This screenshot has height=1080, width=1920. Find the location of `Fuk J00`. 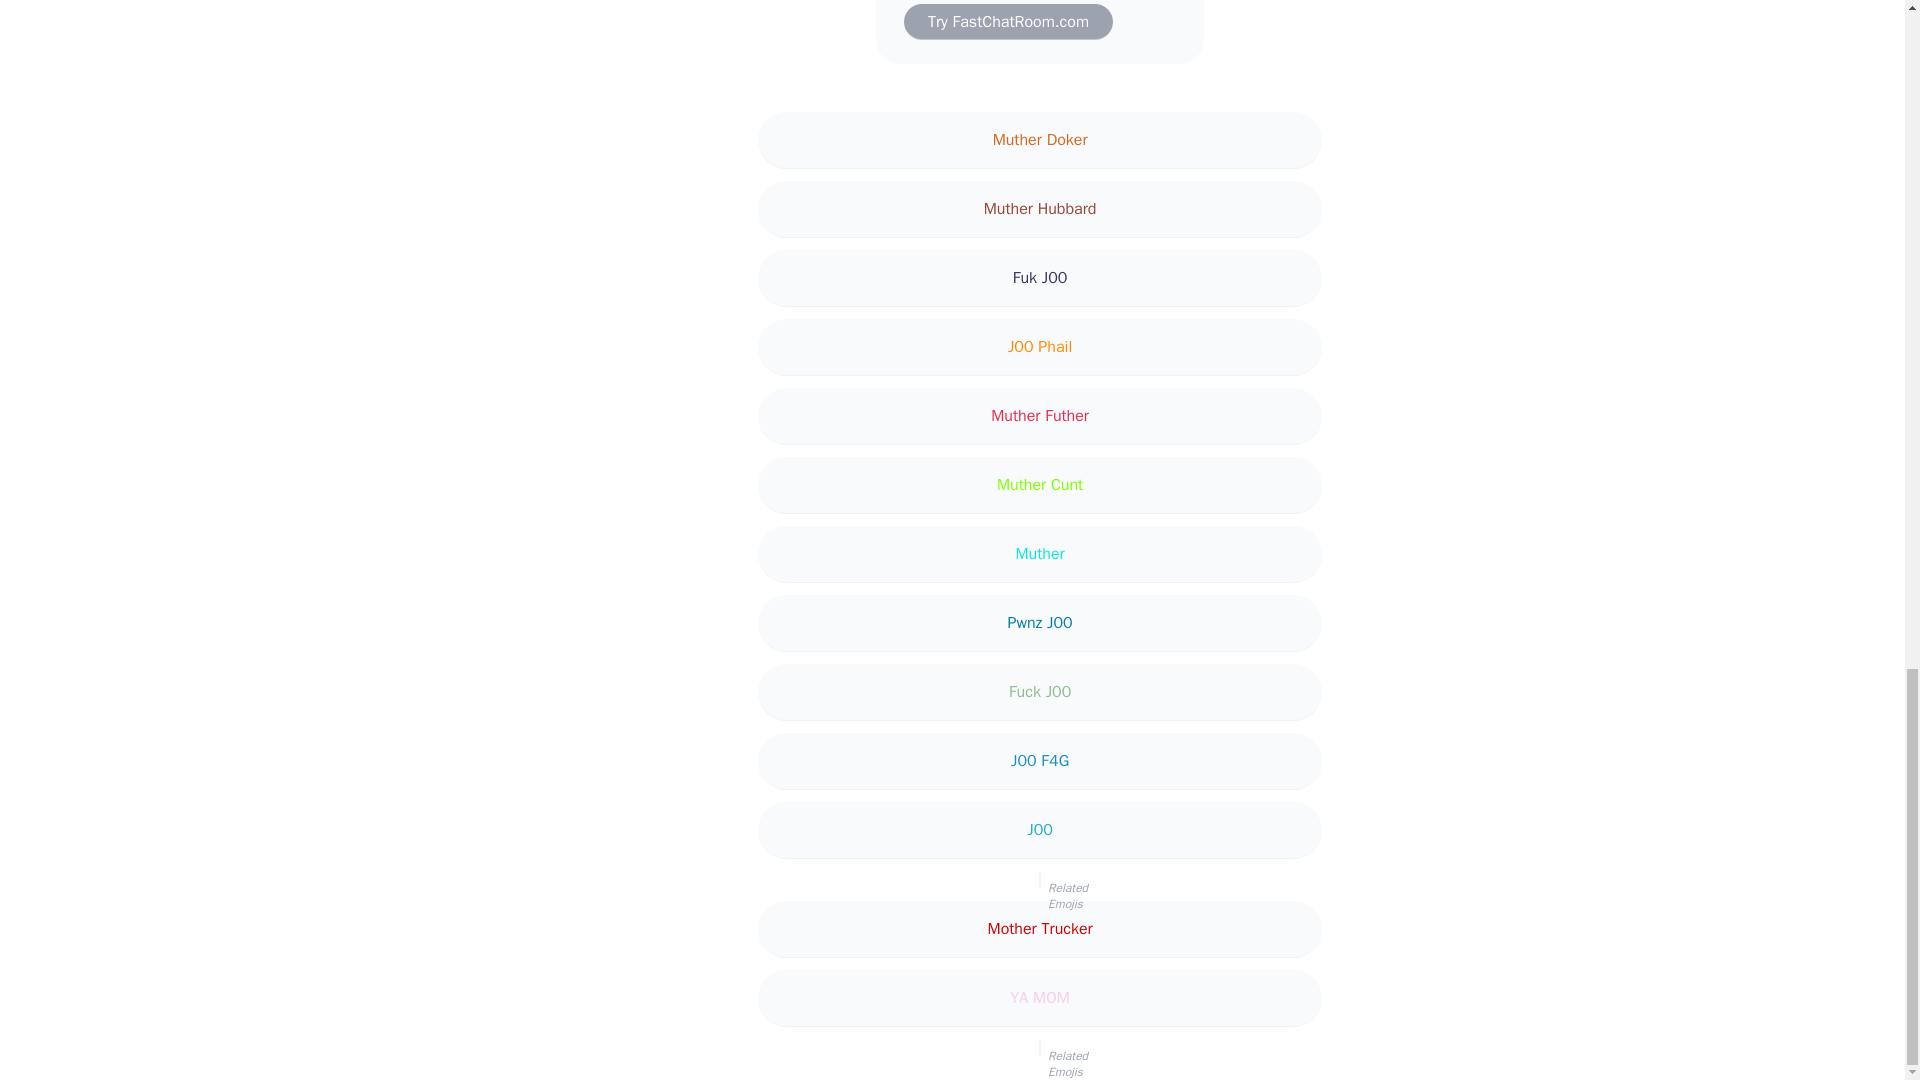

Fuk J00 is located at coordinates (1040, 278).